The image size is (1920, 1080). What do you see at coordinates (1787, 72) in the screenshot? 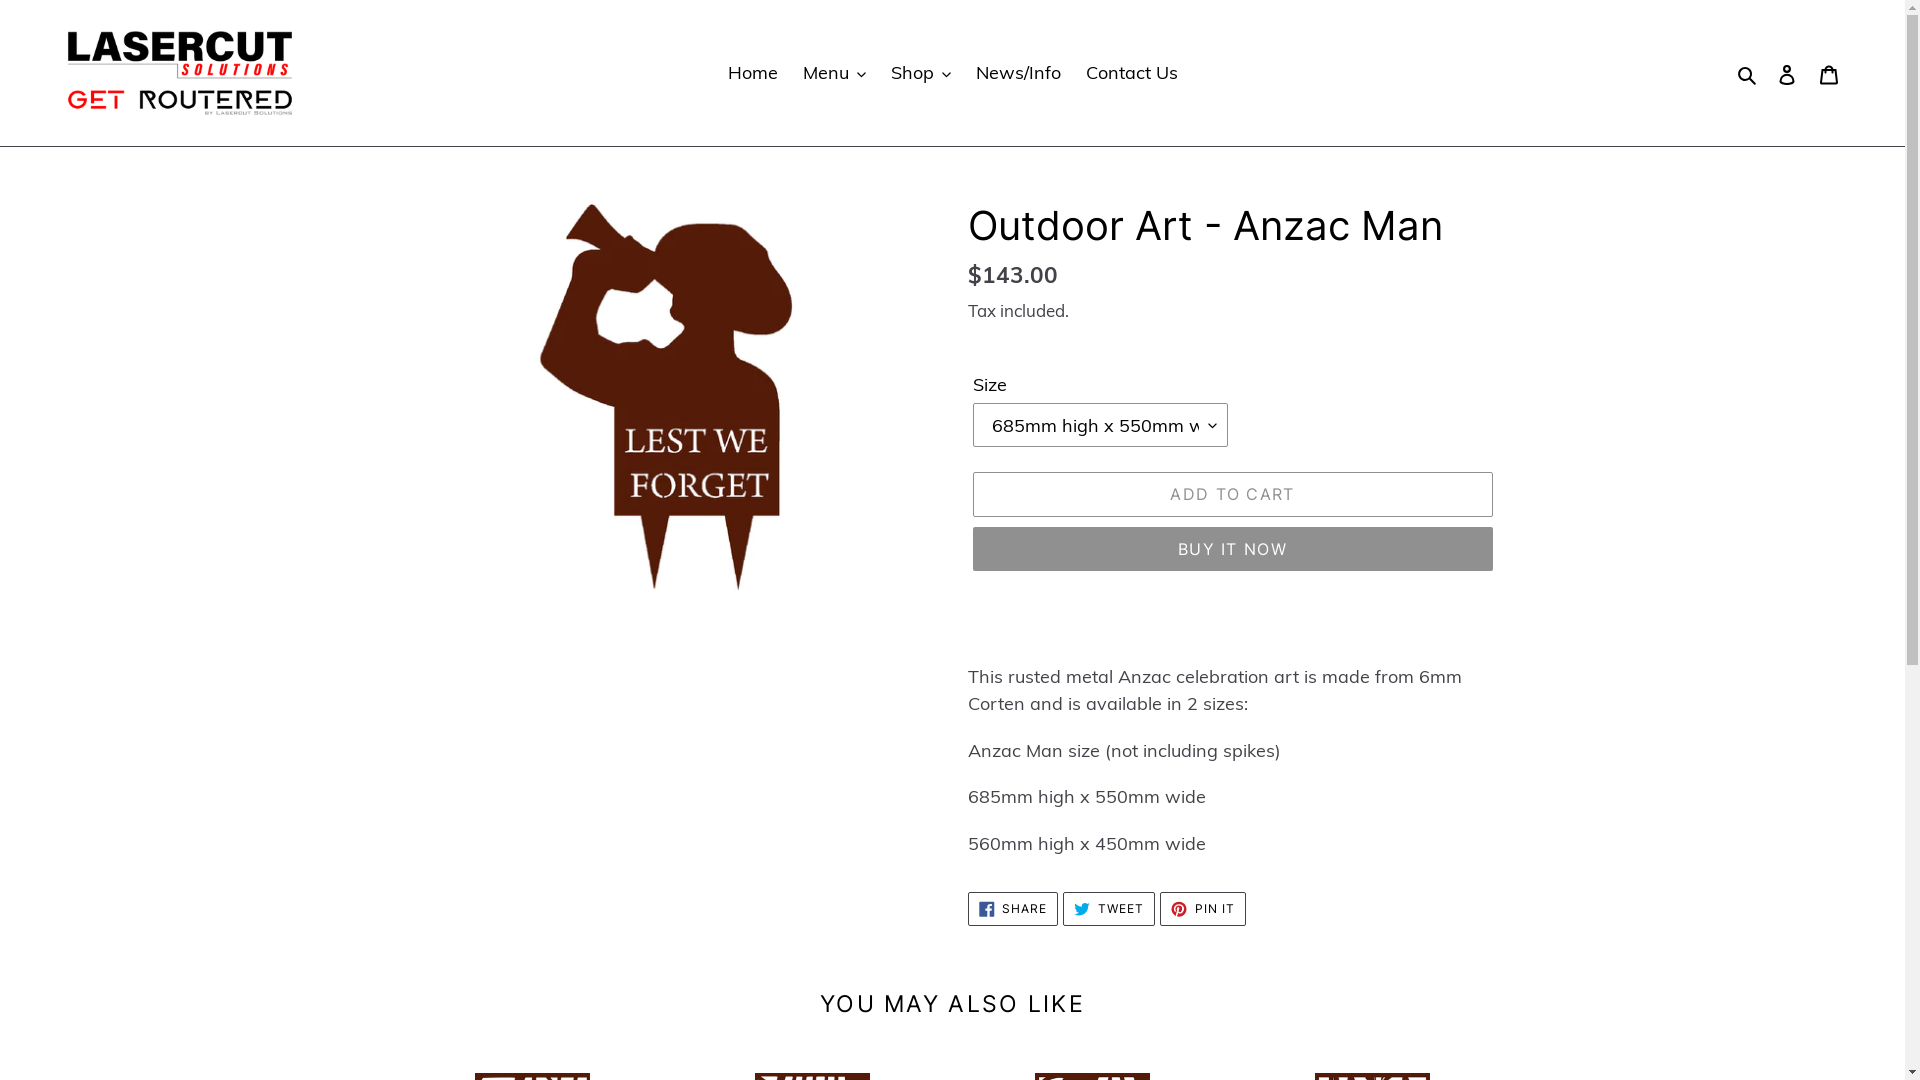
I see `Log in` at bounding box center [1787, 72].